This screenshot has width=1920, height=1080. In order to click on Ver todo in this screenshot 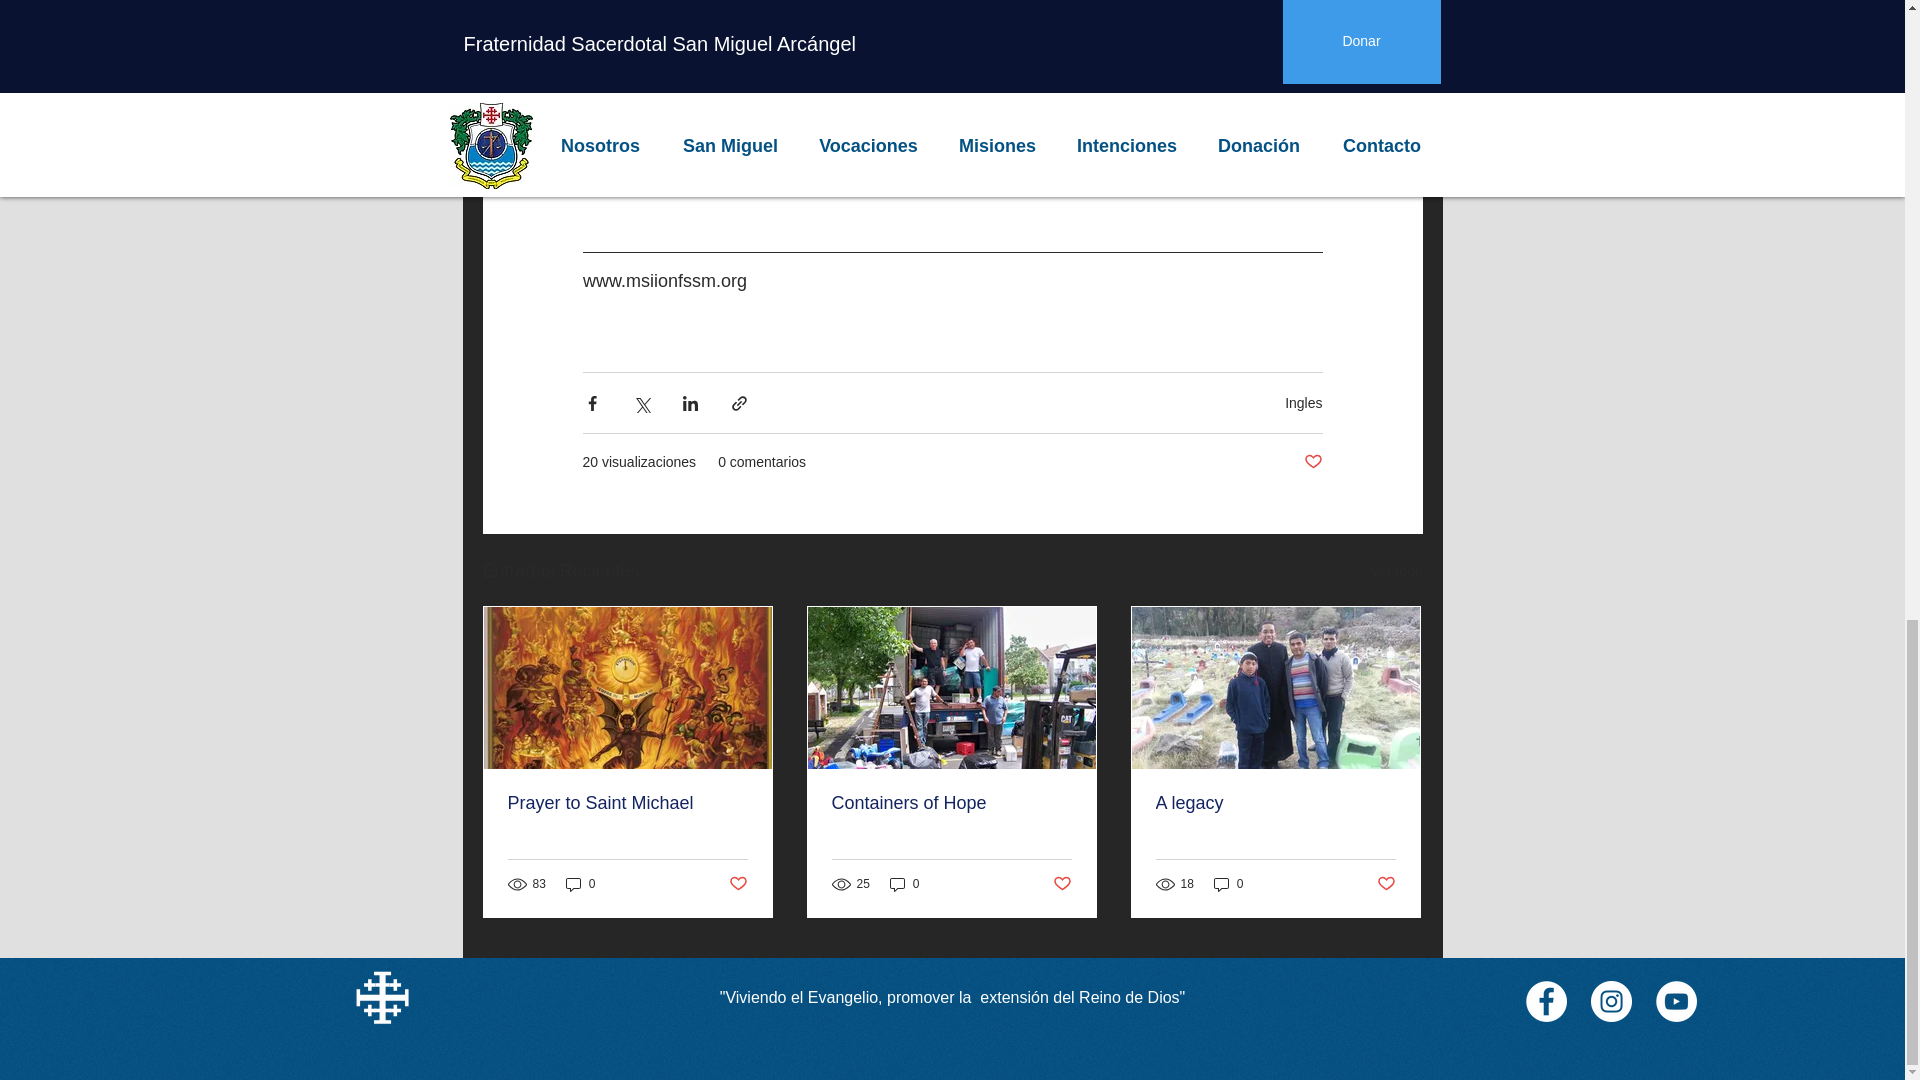, I will do `click(1396, 572)`.